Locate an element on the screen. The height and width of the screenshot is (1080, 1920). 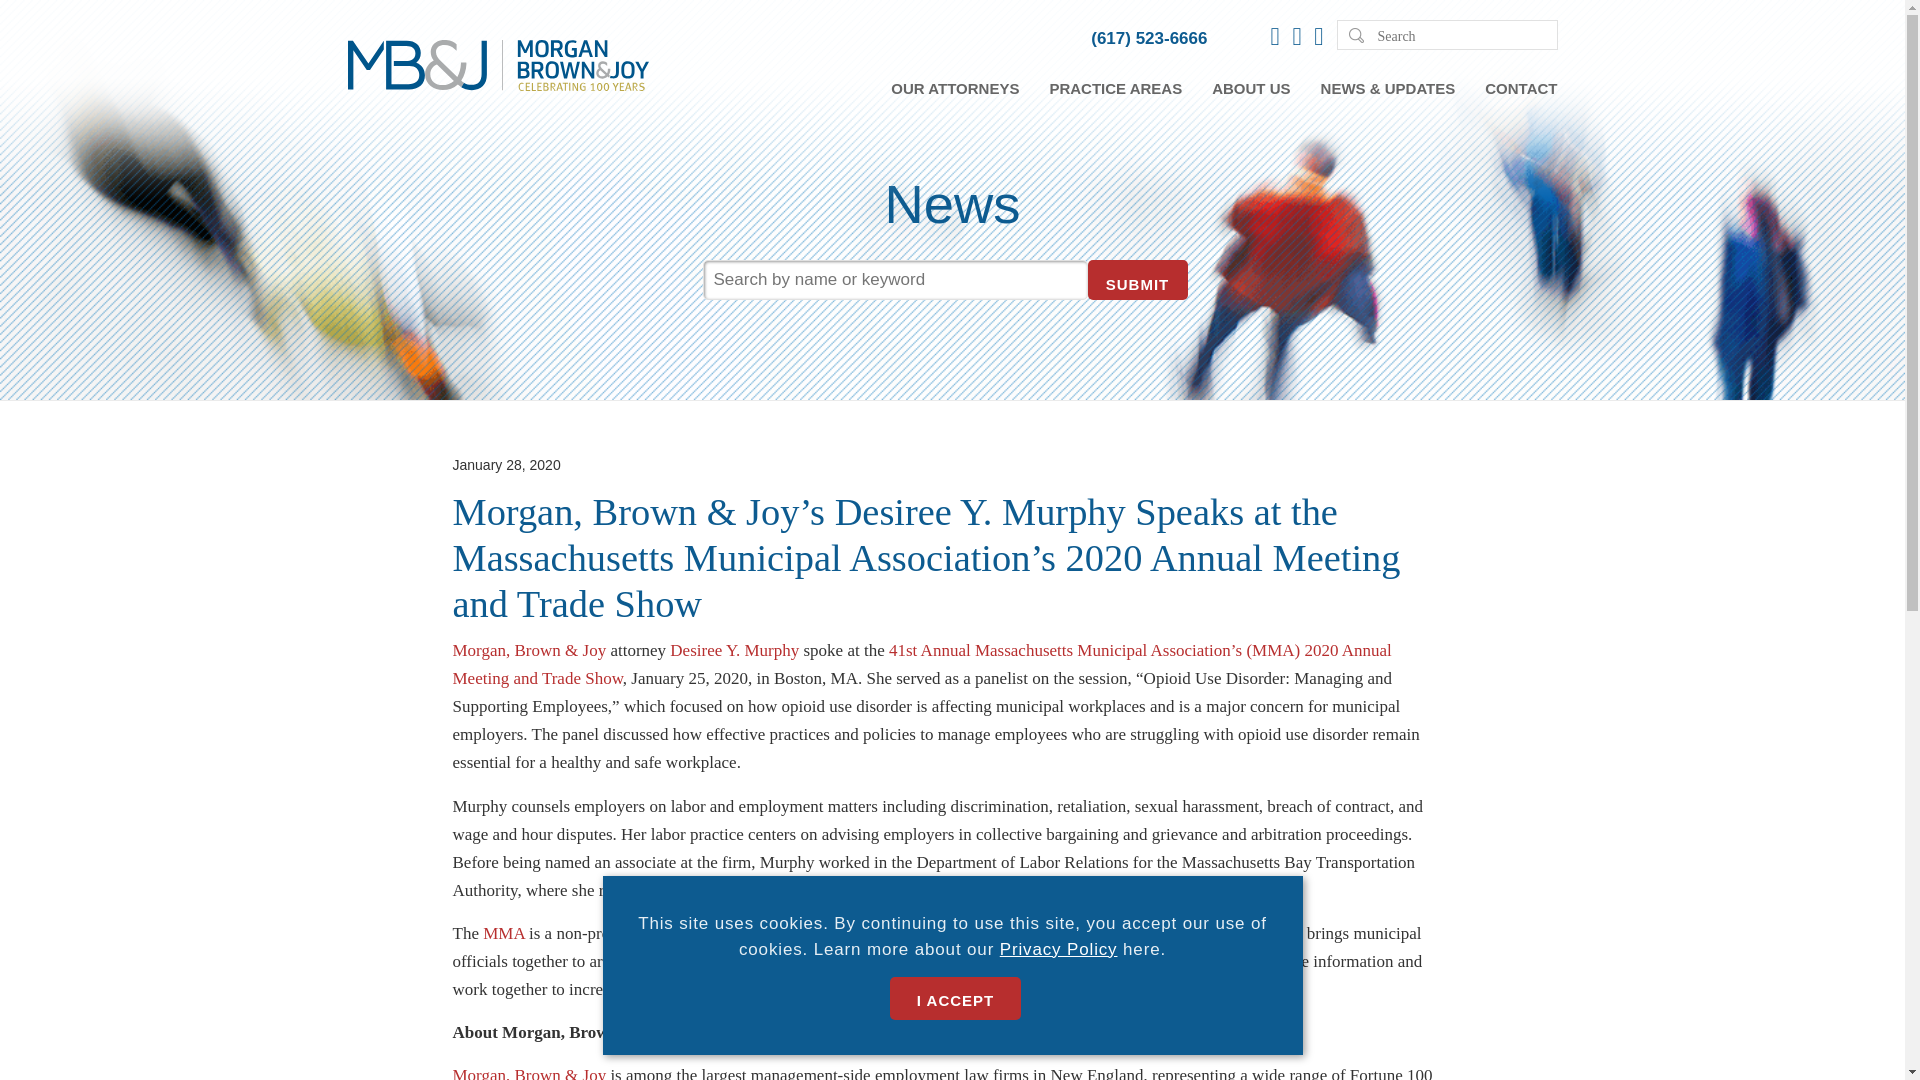
SUBMIT is located at coordinates (1138, 280).